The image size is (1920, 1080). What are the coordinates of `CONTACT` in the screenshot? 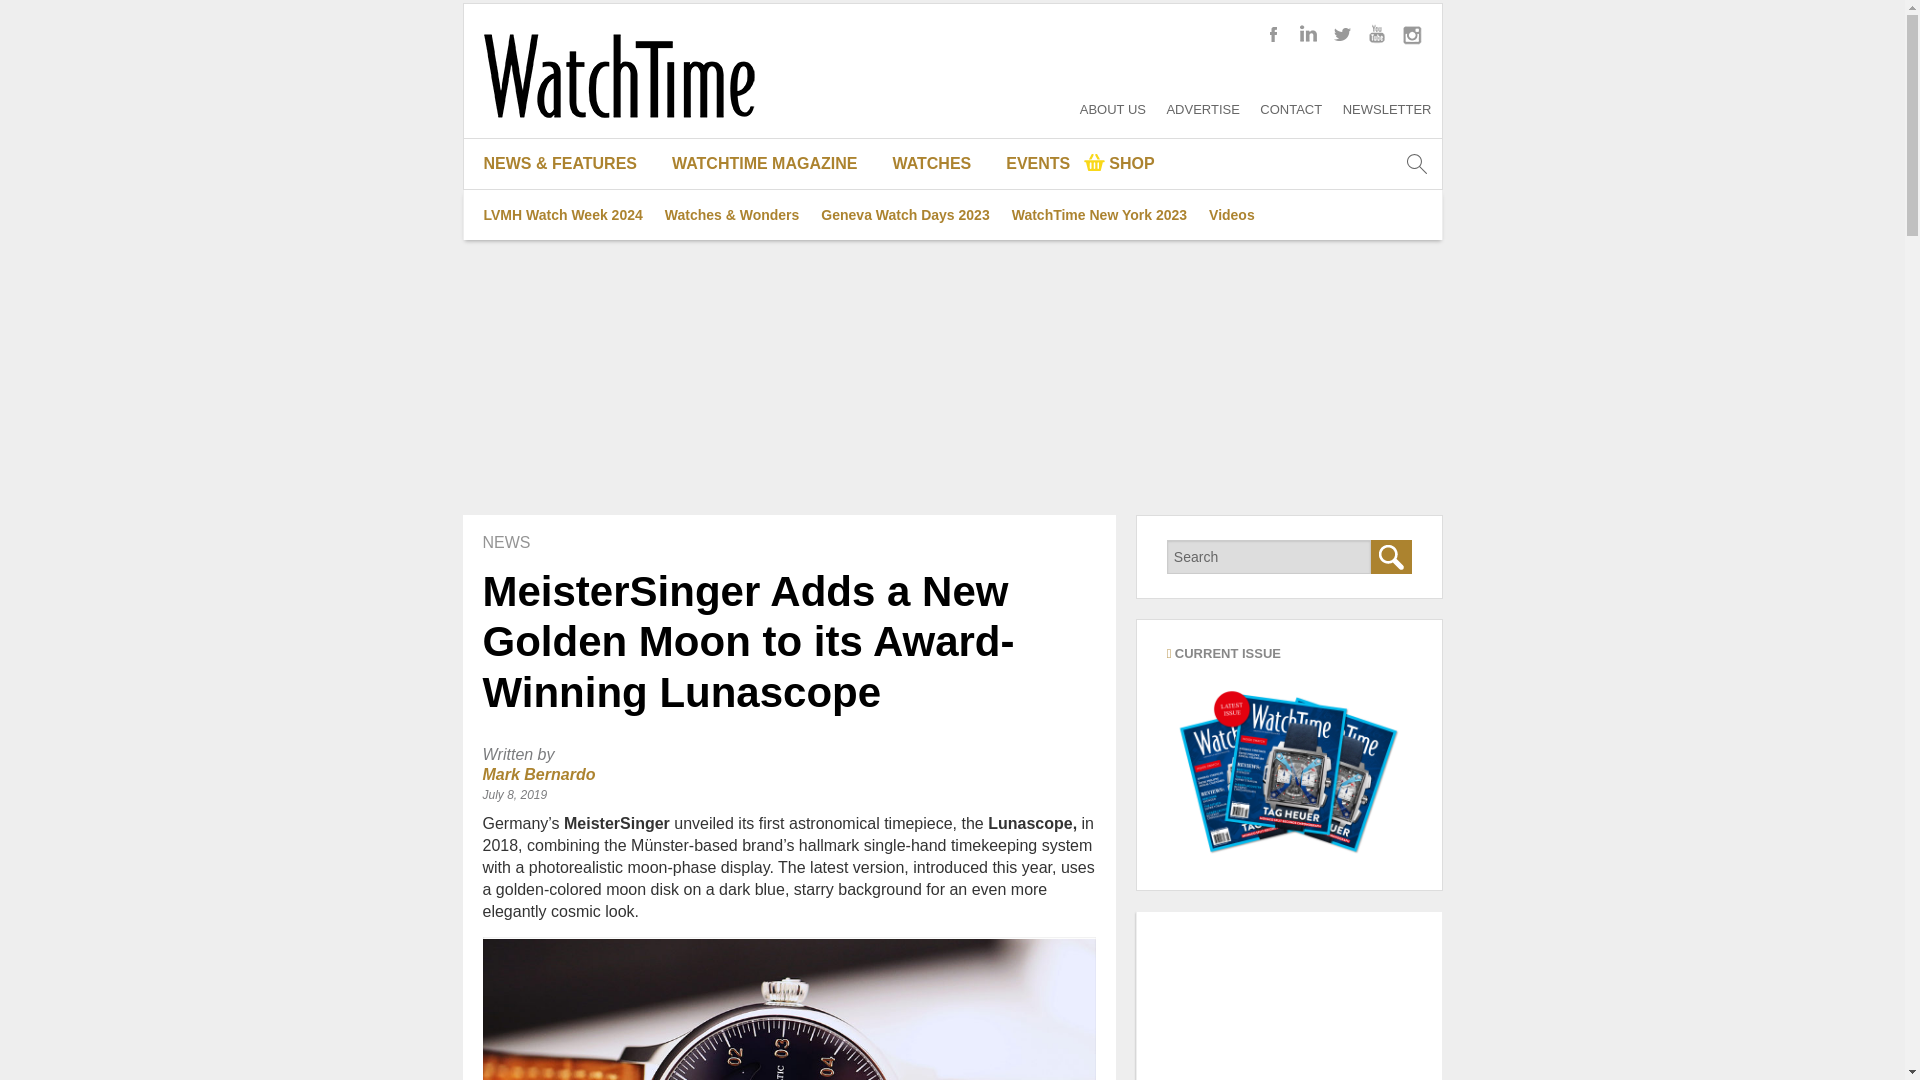 It's located at (1290, 108).